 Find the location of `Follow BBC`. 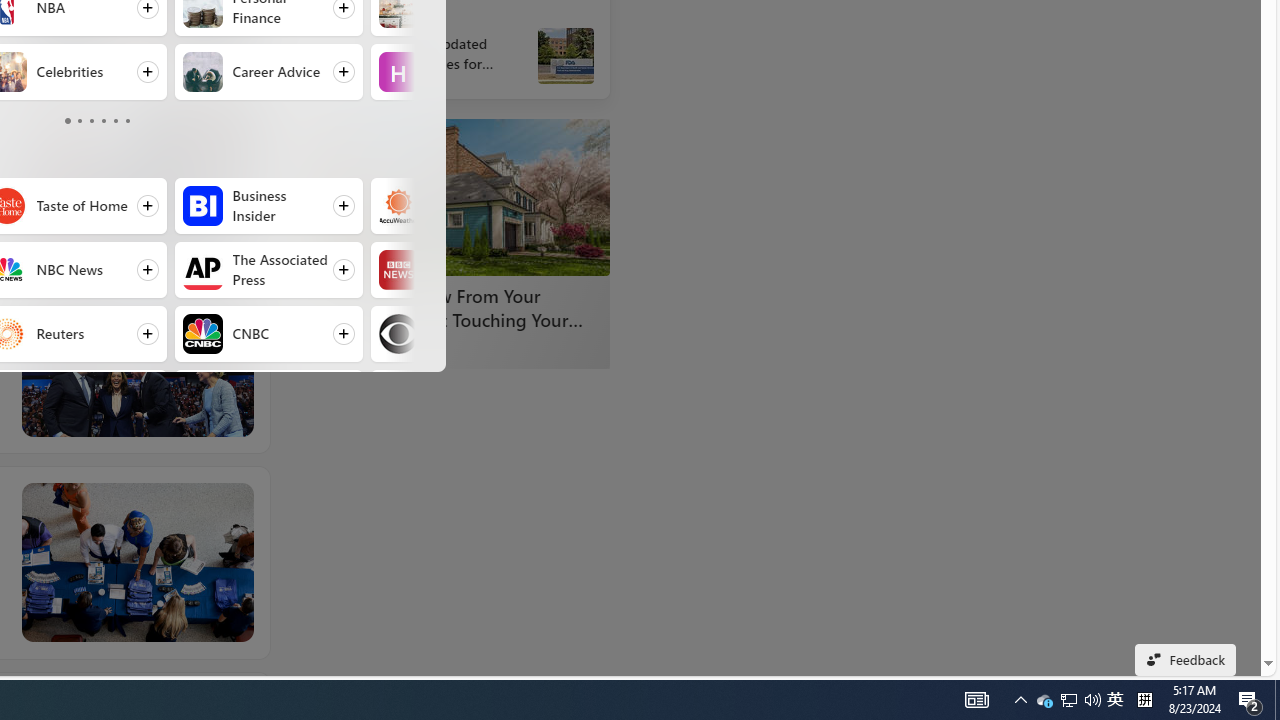

Follow BBC is located at coordinates (464, 270).